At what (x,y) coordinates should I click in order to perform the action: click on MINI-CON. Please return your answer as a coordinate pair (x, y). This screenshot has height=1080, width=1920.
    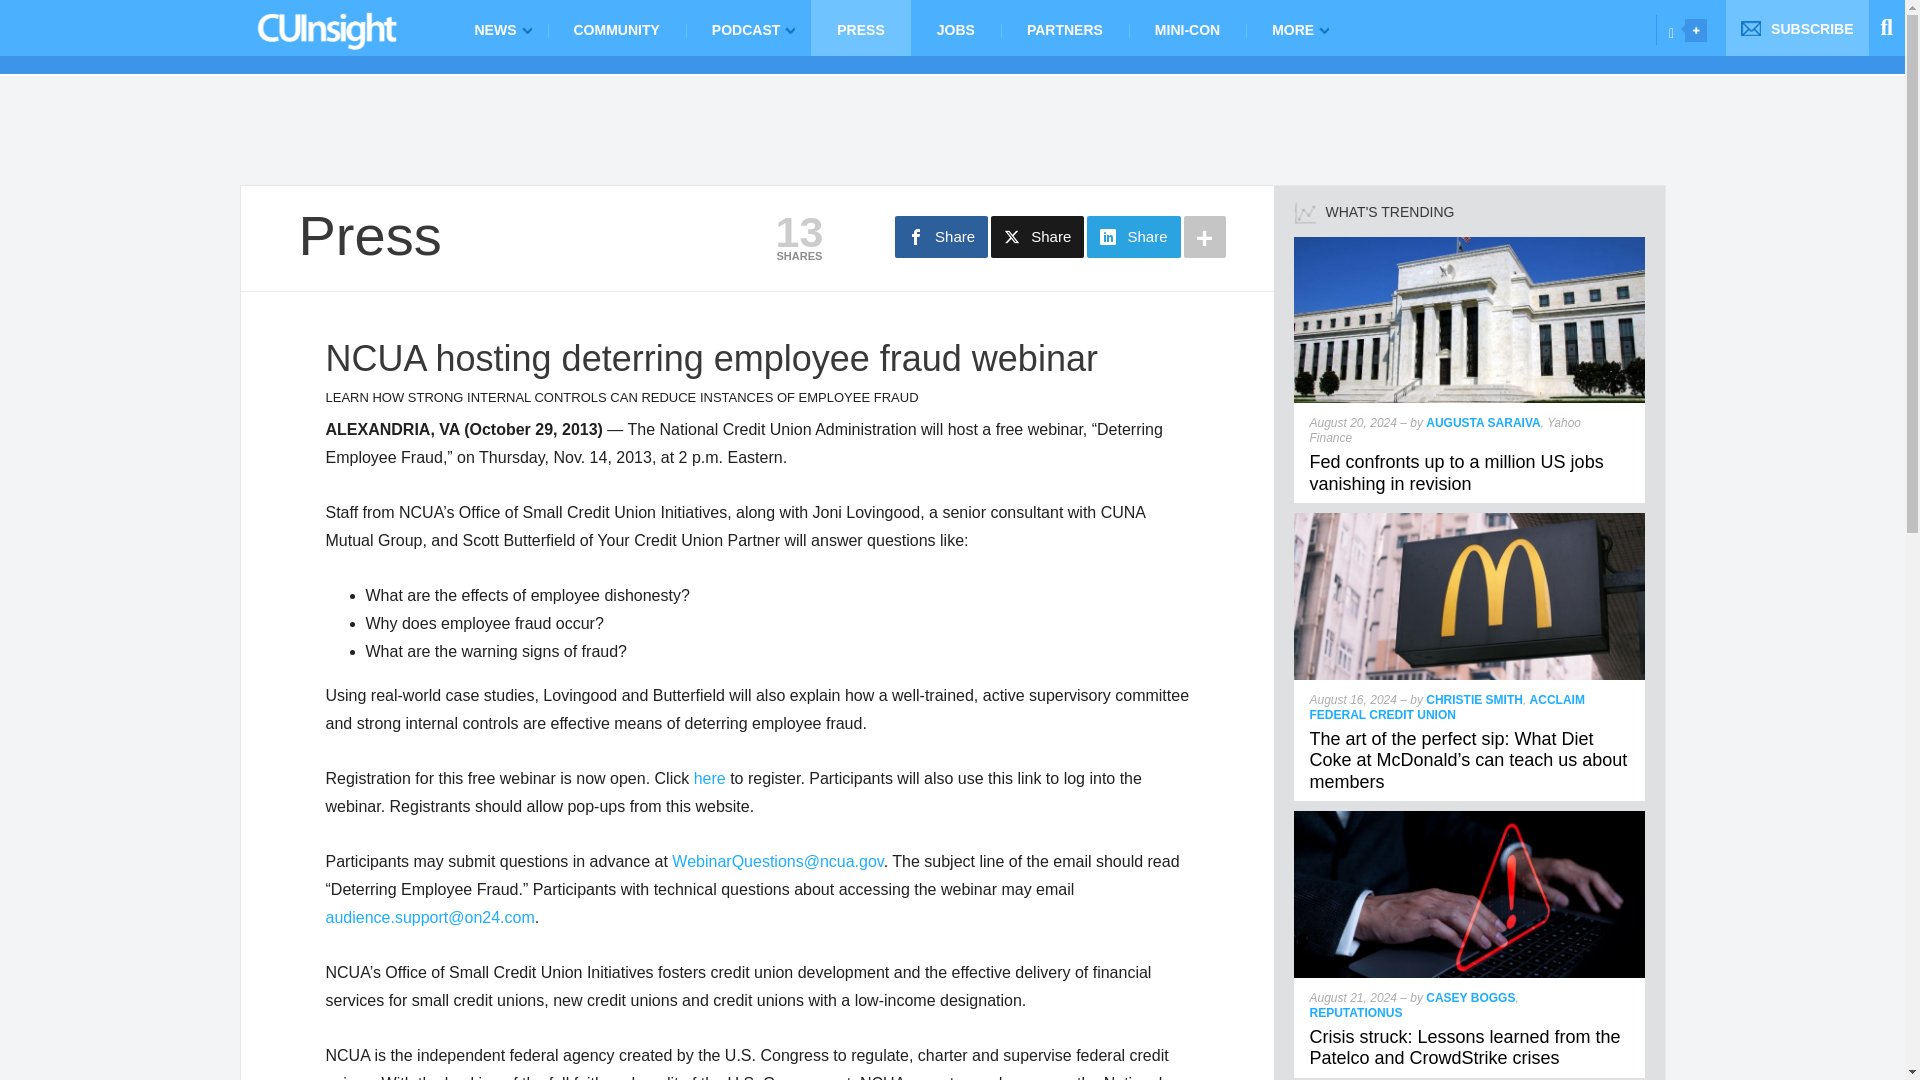
    Looking at the image, I should click on (1187, 28).